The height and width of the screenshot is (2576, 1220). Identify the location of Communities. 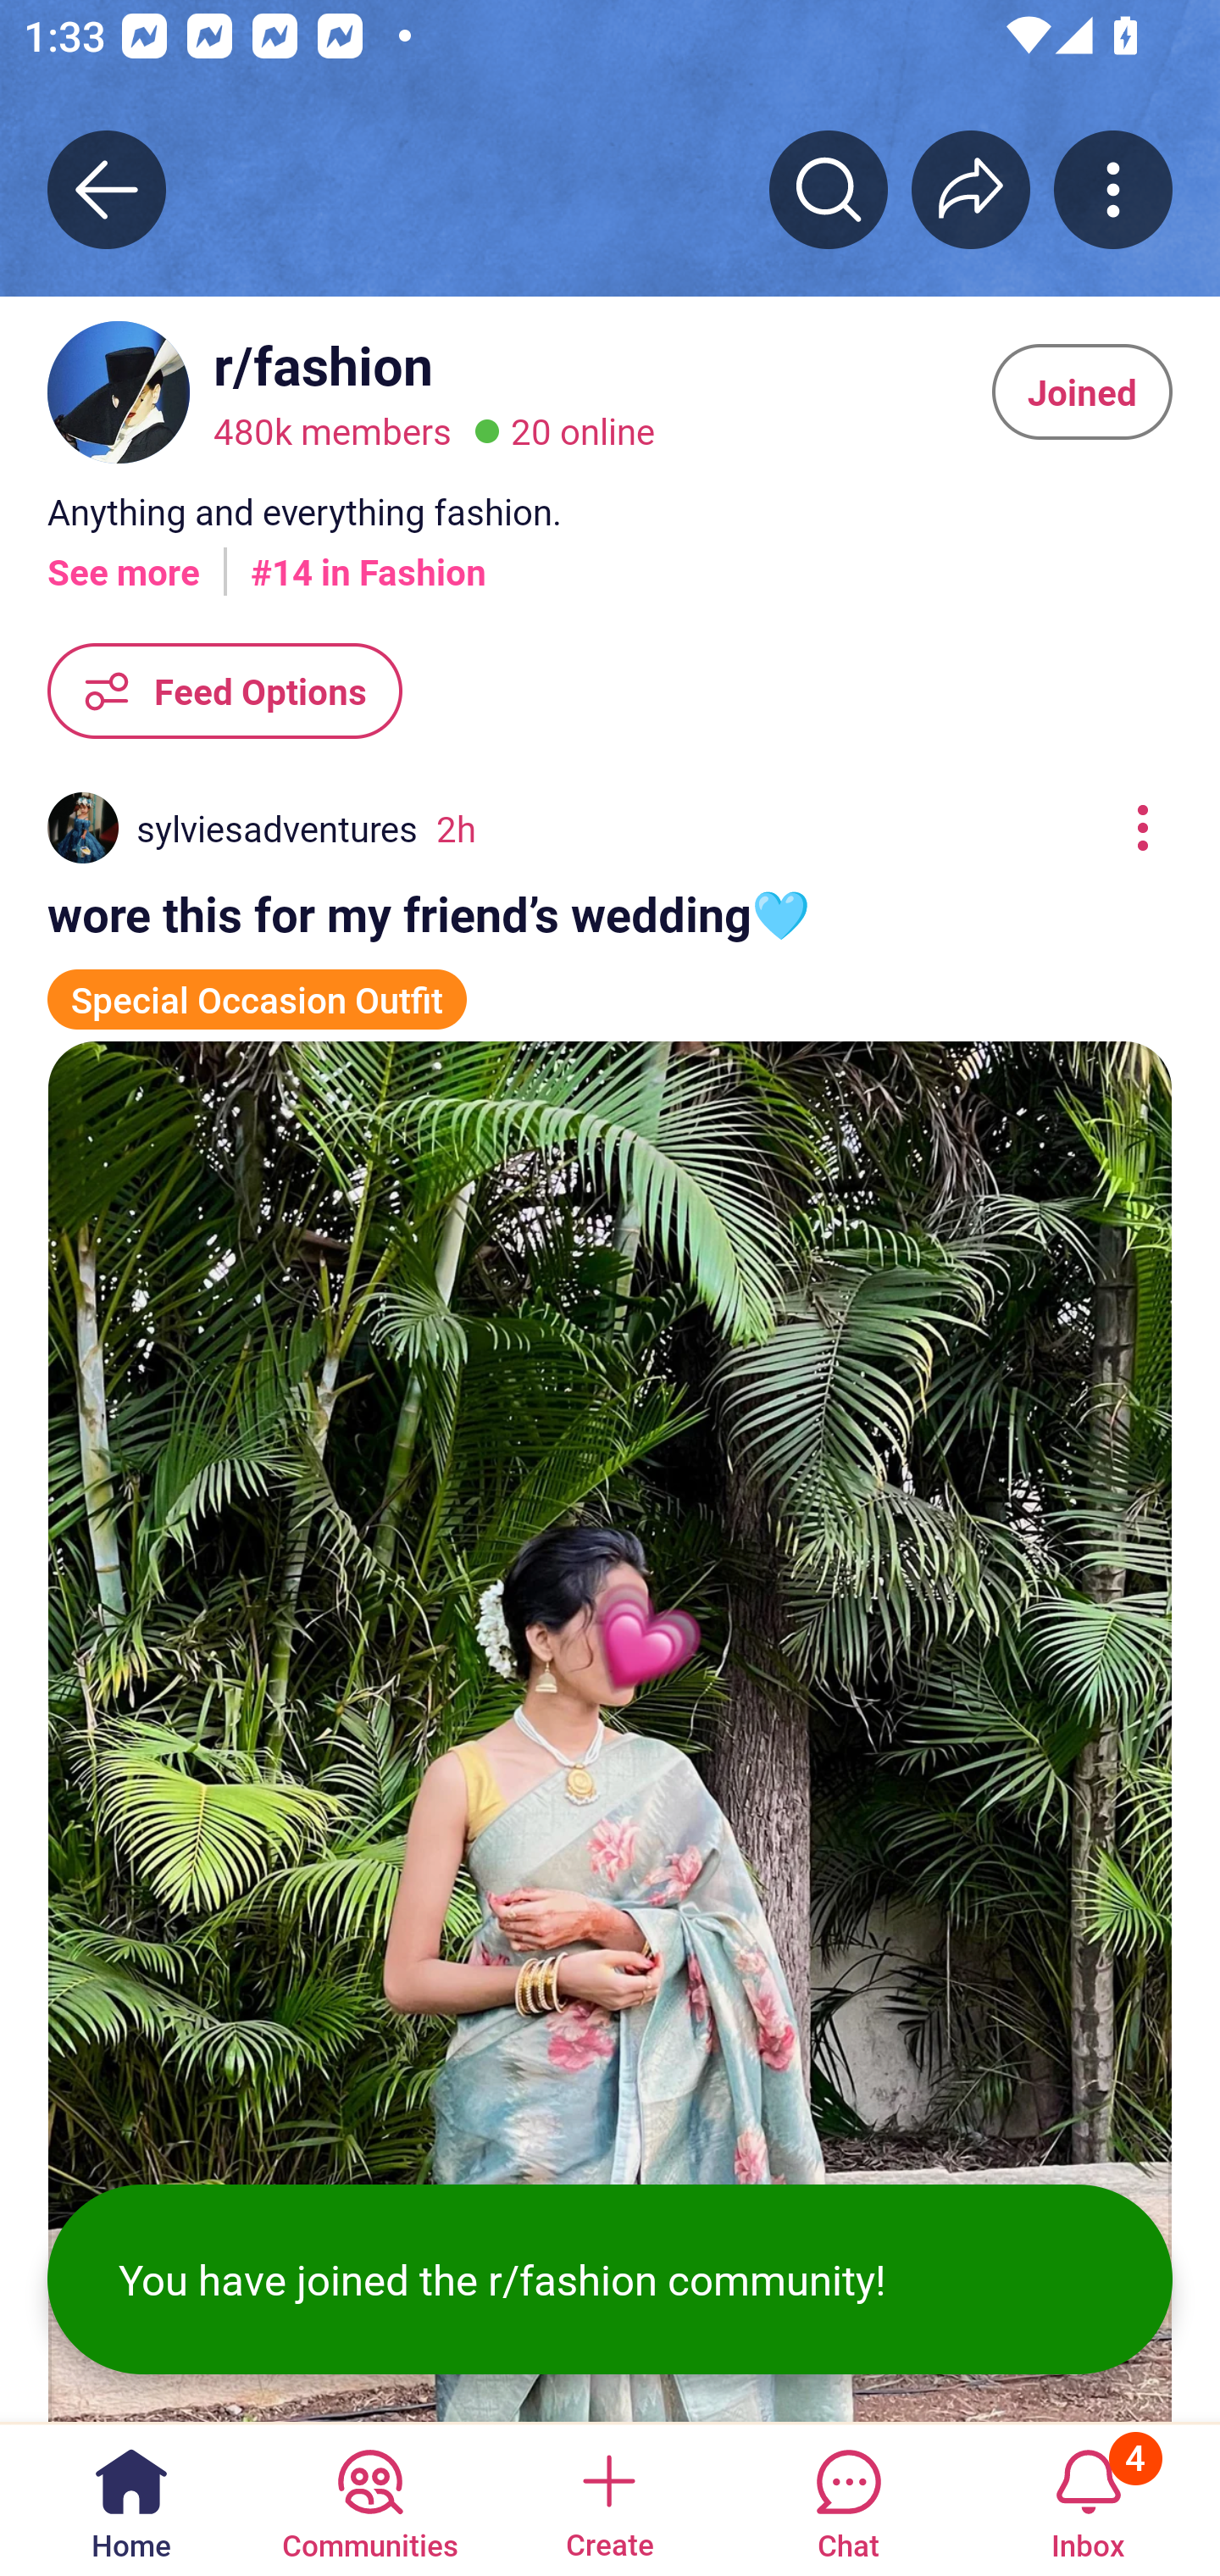
(369, 2498).